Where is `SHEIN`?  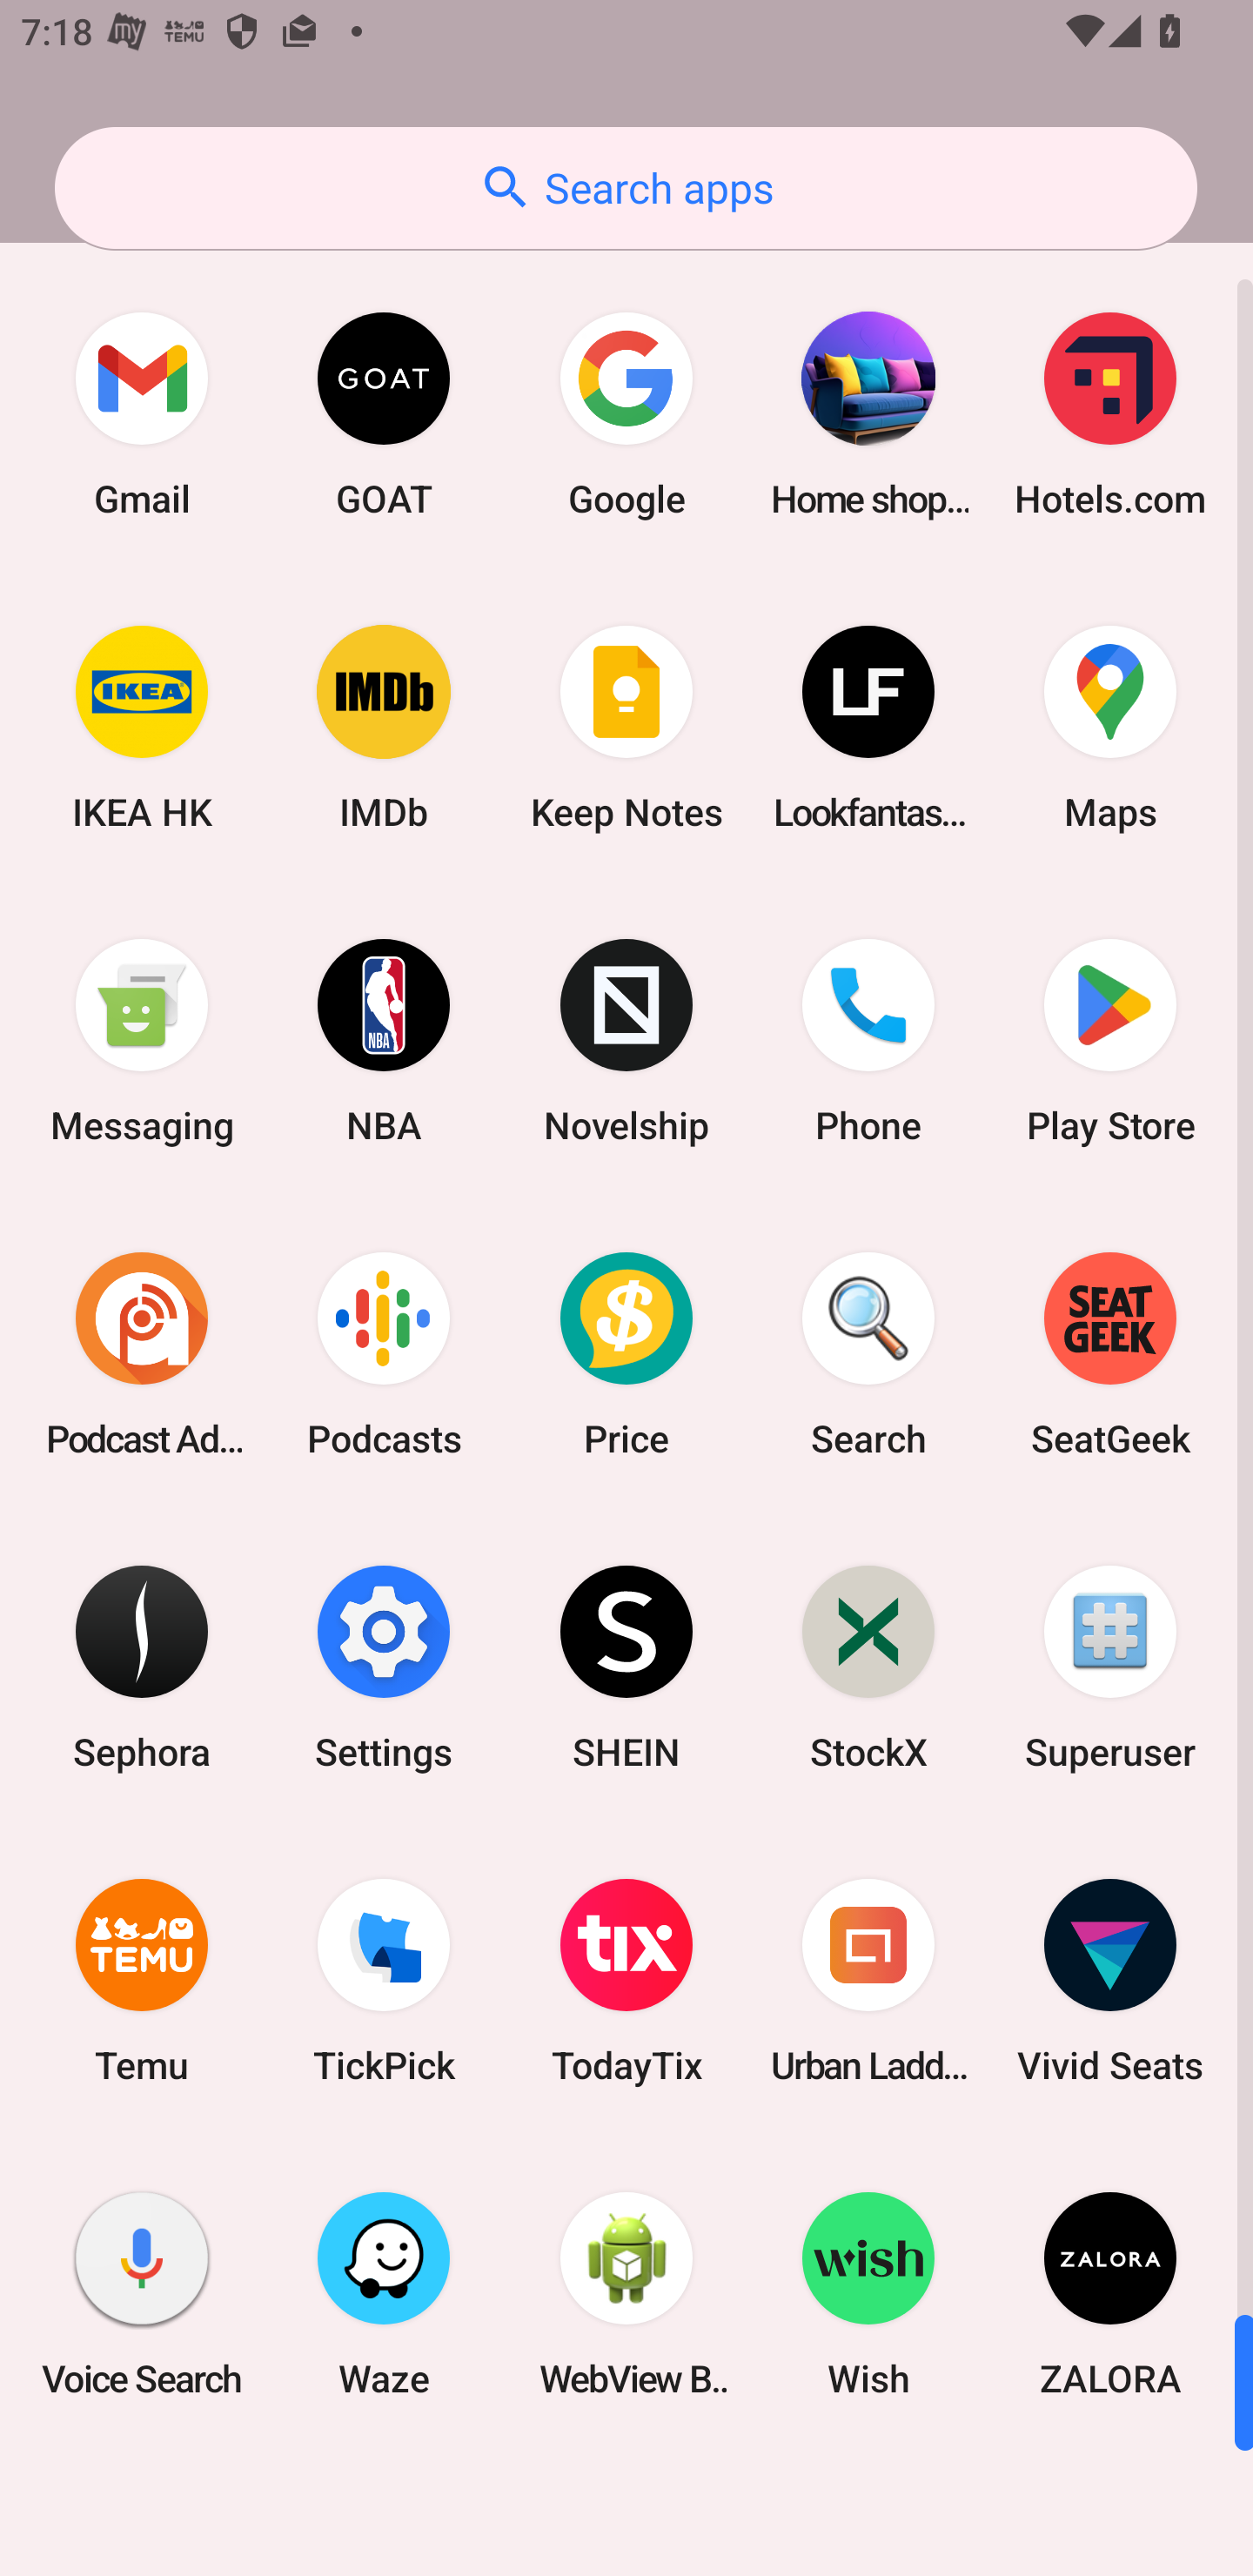 SHEIN is located at coordinates (626, 1666).